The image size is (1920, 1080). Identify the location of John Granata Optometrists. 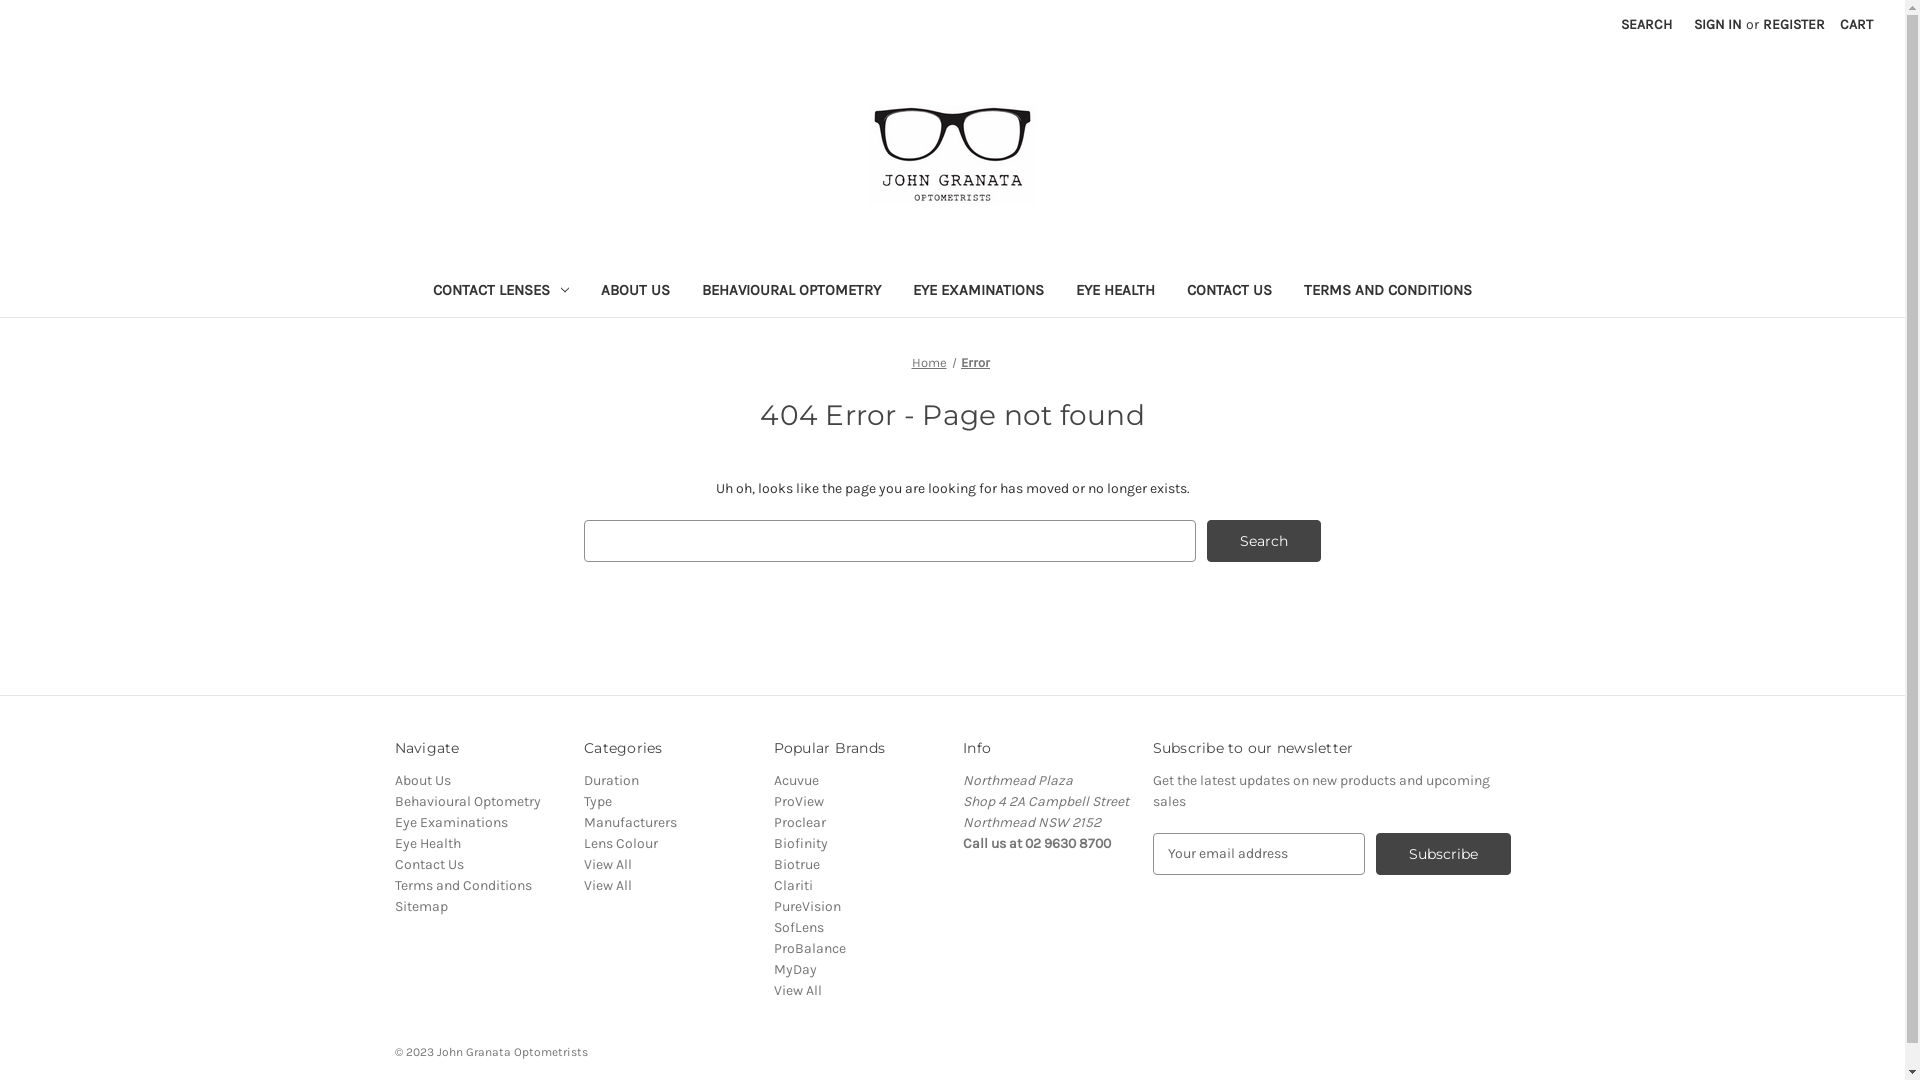
(952, 155).